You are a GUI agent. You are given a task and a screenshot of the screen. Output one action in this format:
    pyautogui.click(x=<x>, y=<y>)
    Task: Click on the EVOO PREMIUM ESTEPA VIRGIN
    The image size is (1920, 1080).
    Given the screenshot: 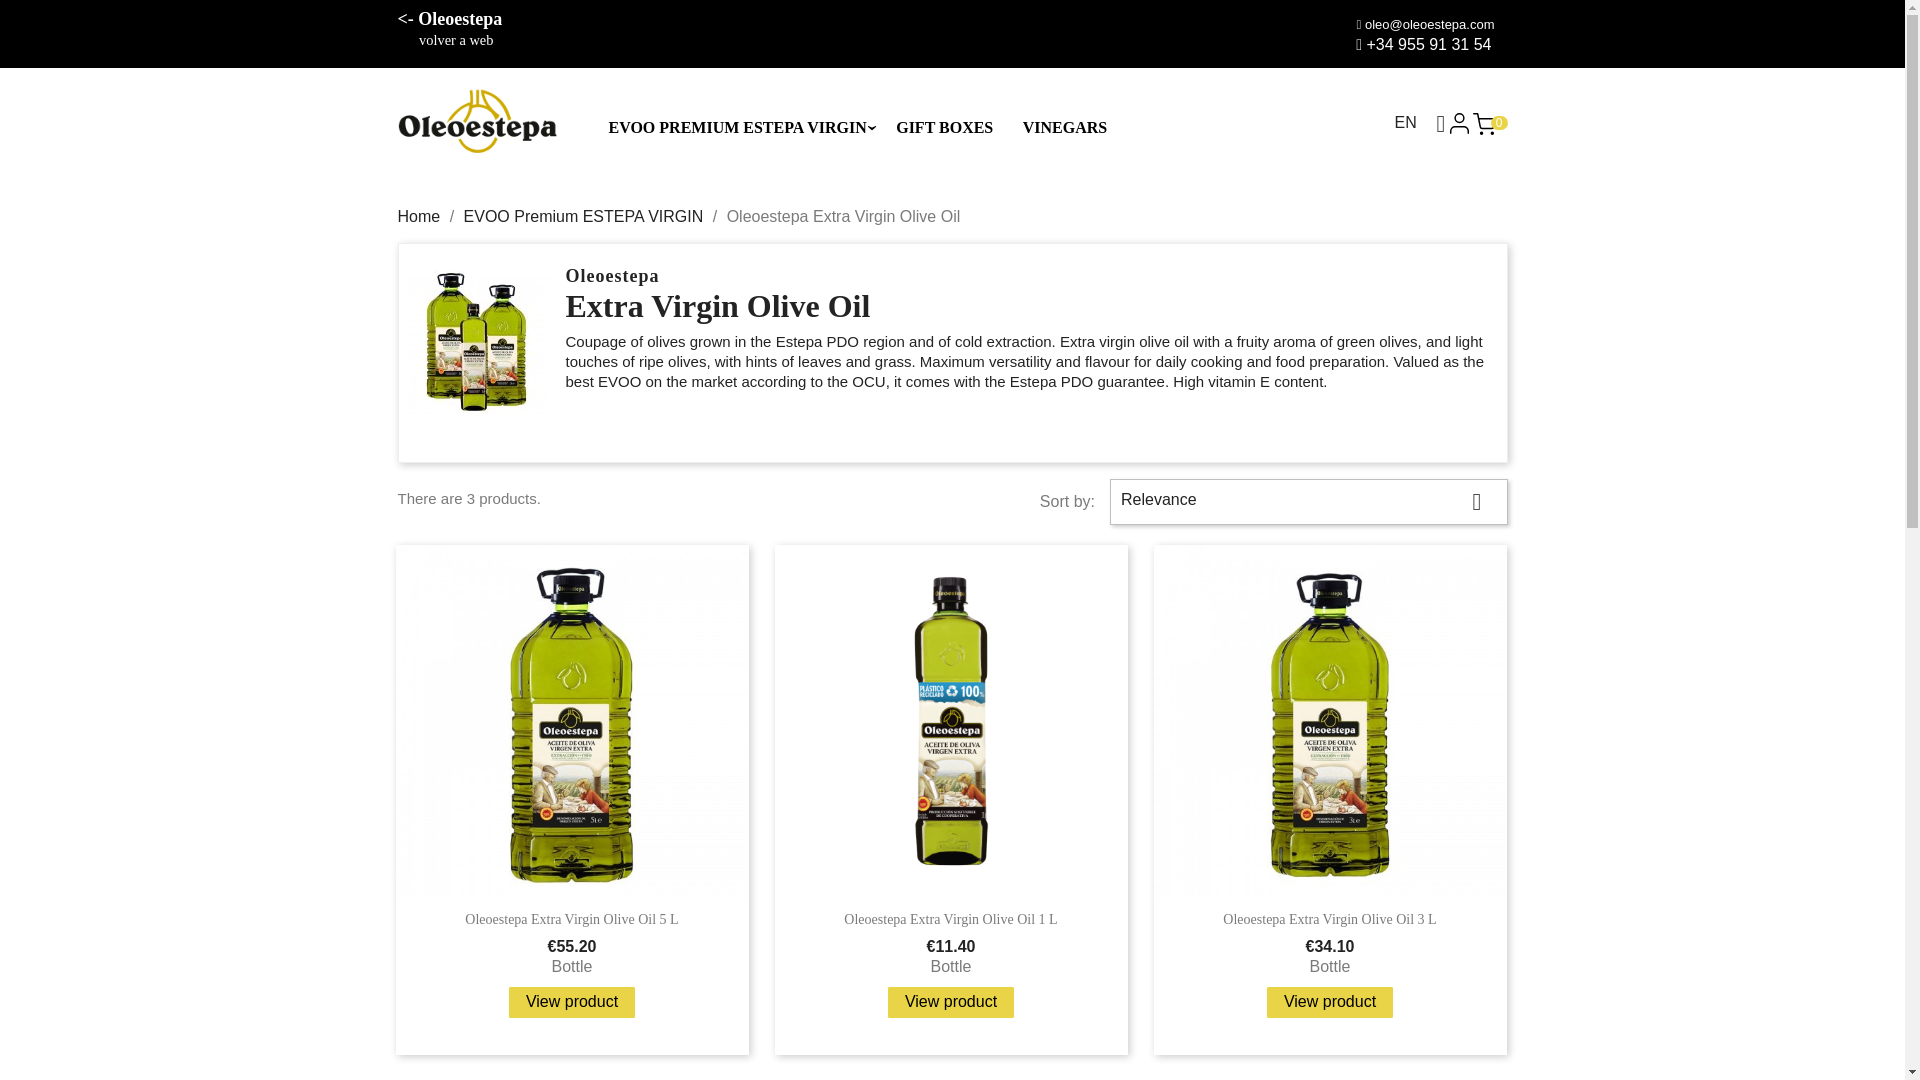 What is the action you would take?
    pyautogui.click(x=736, y=120)
    